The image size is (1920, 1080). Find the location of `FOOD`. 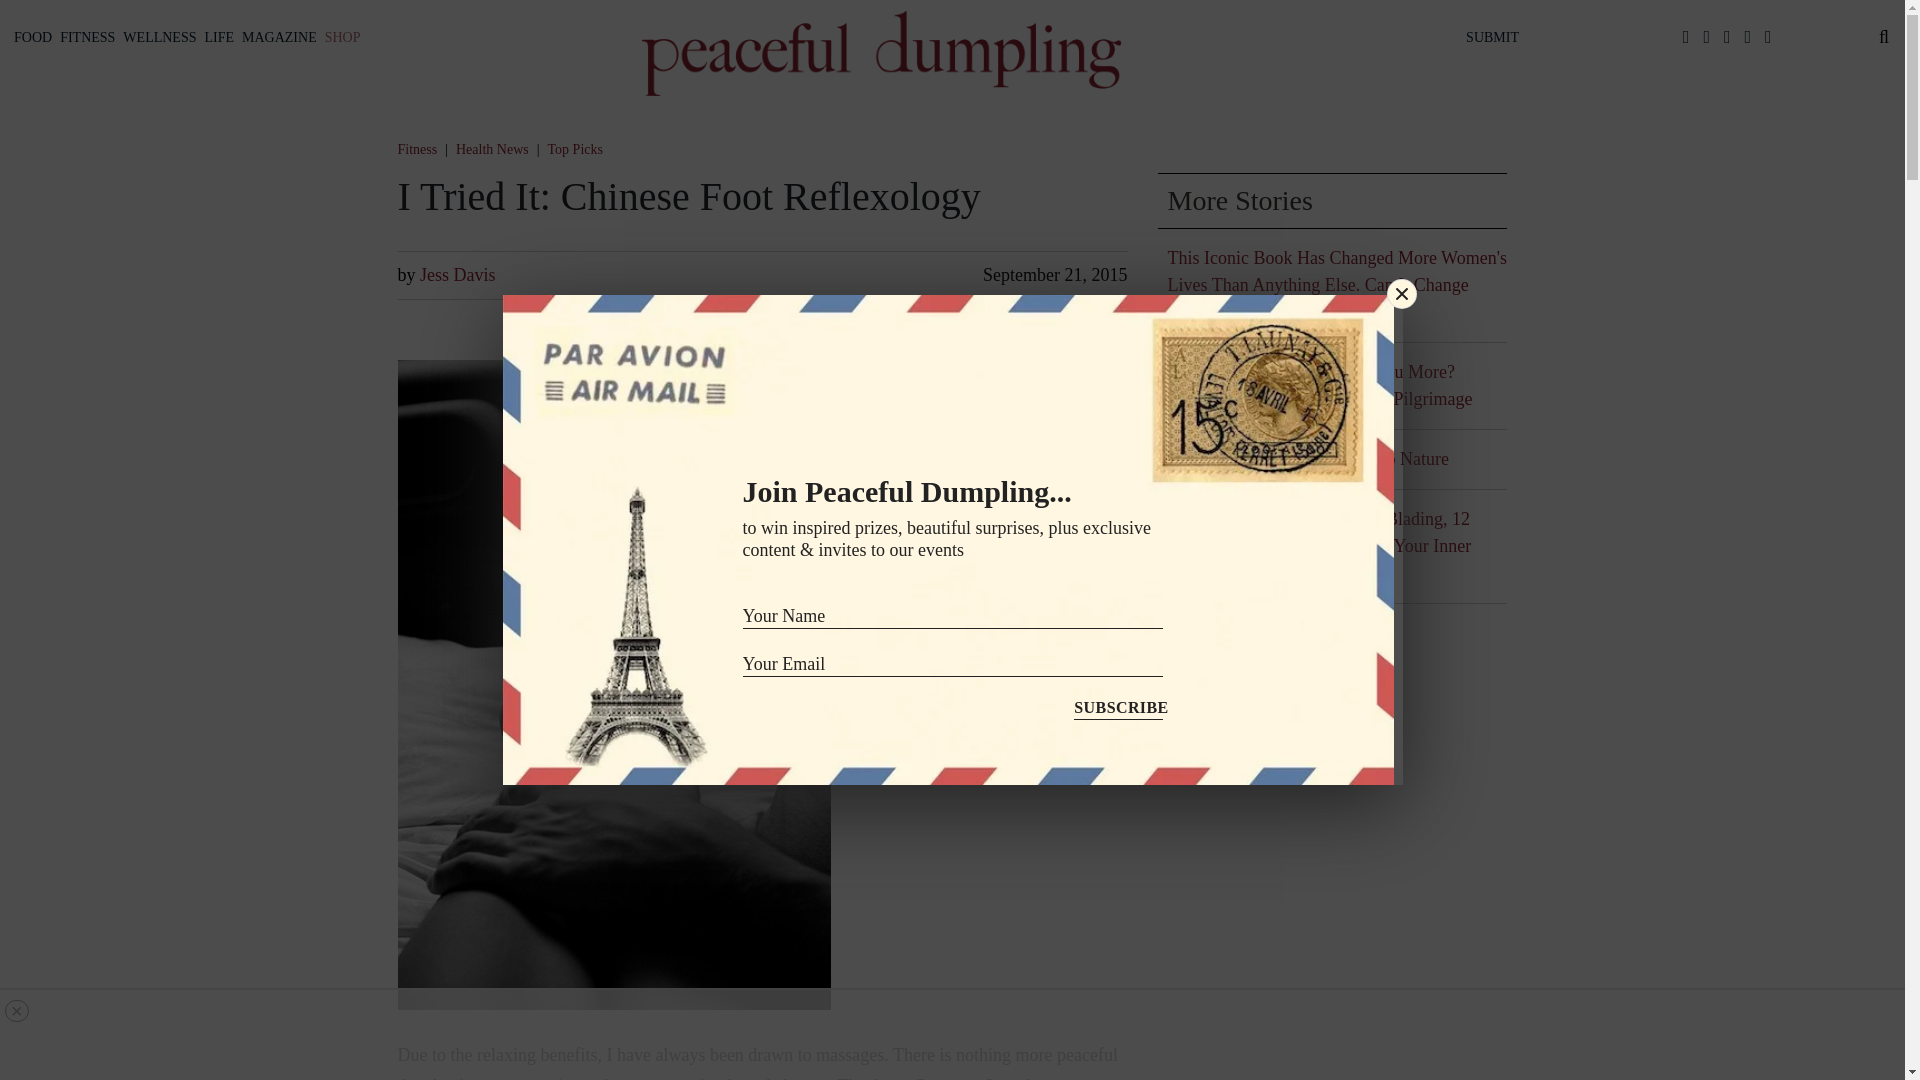

FOOD is located at coordinates (32, 37).